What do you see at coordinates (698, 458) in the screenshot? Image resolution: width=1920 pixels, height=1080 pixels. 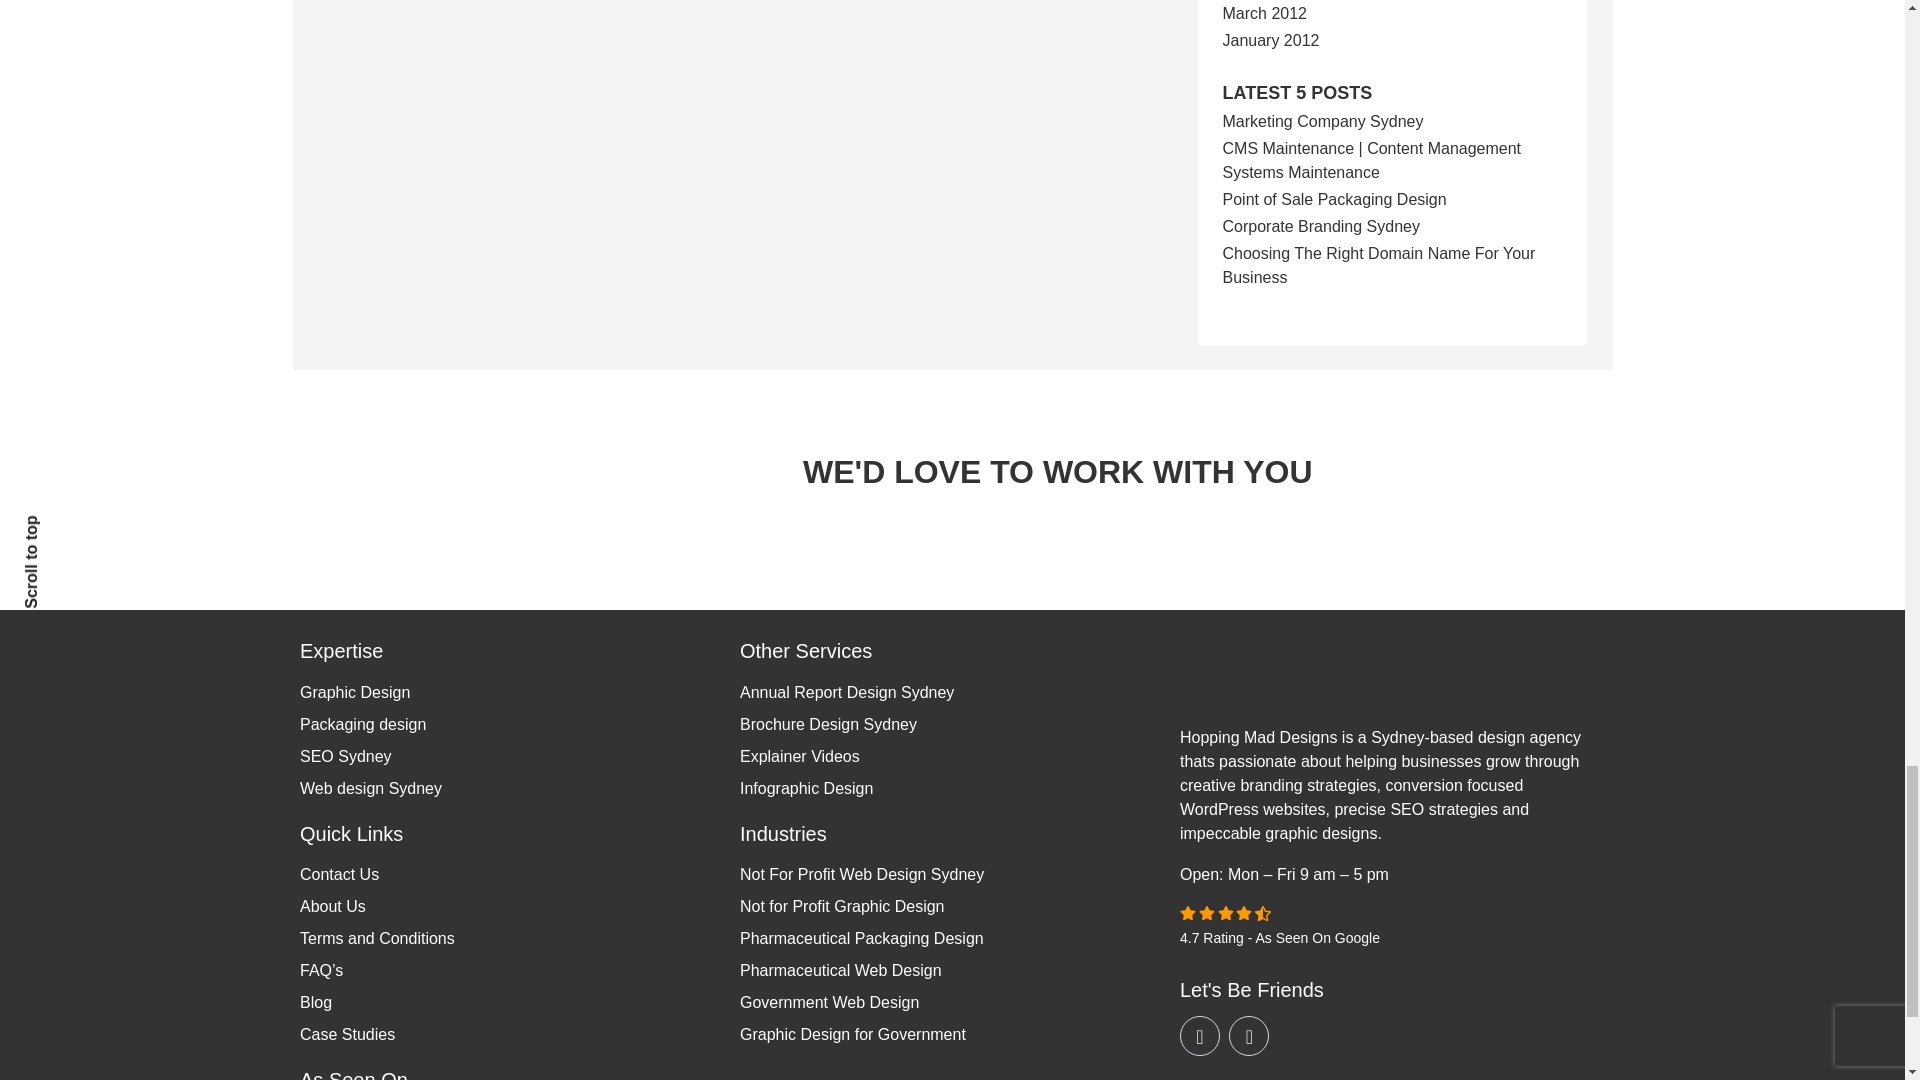 I see `Button: We'd love to work with you` at bounding box center [698, 458].